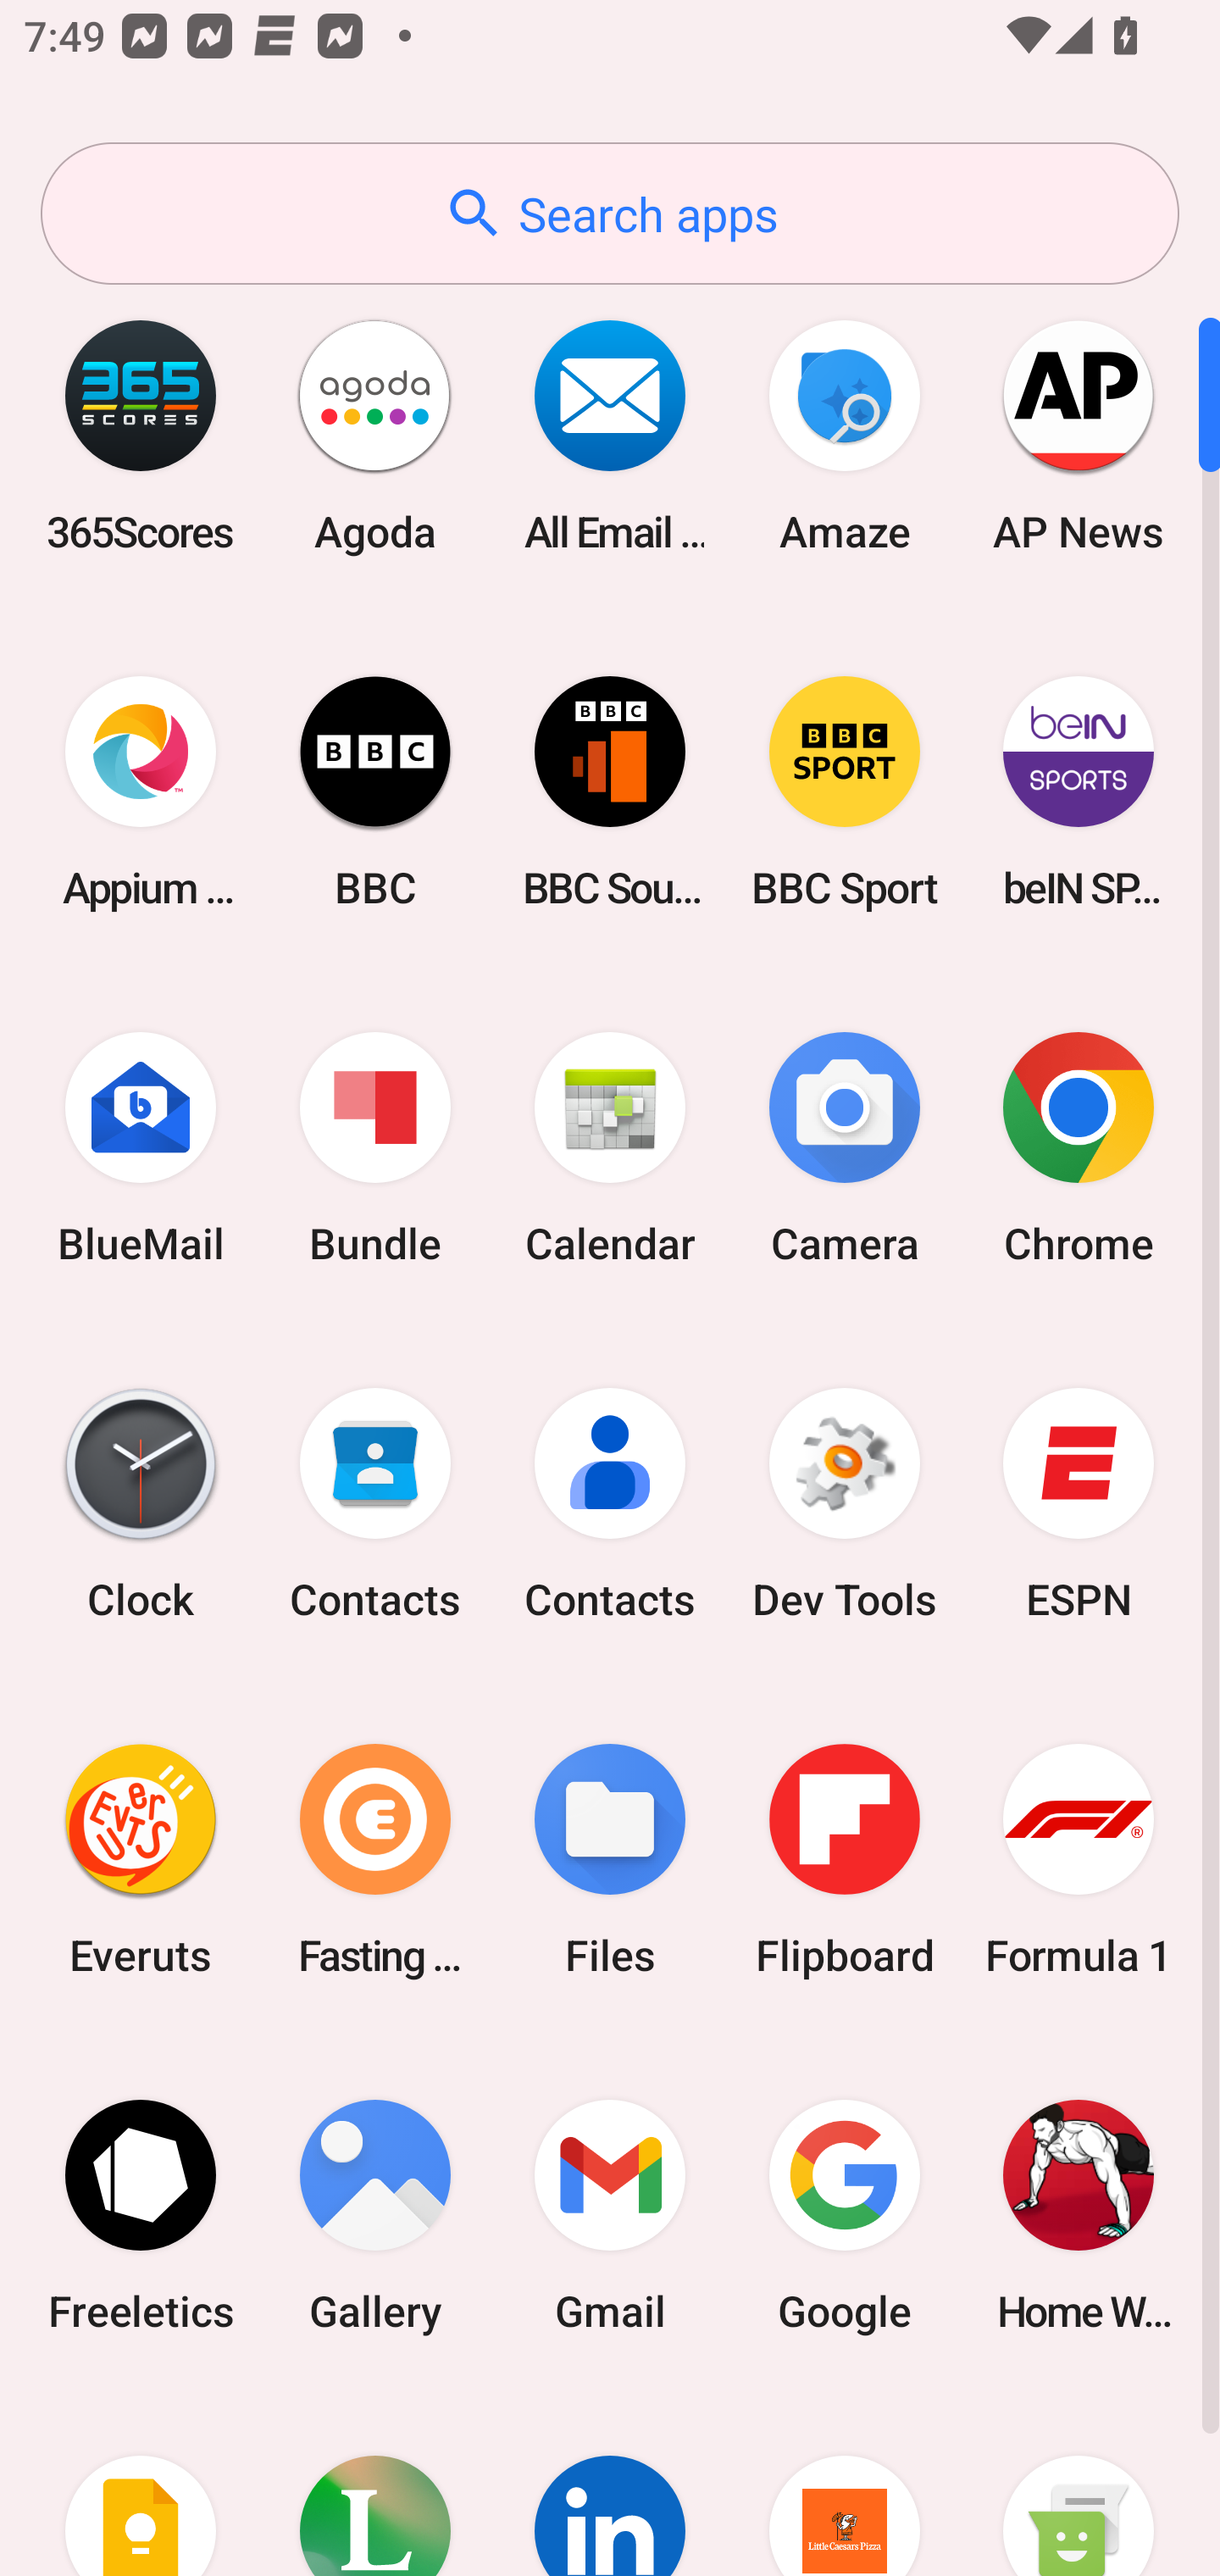  Describe the element at coordinates (141, 1504) in the screenshot. I see `Clock` at that location.